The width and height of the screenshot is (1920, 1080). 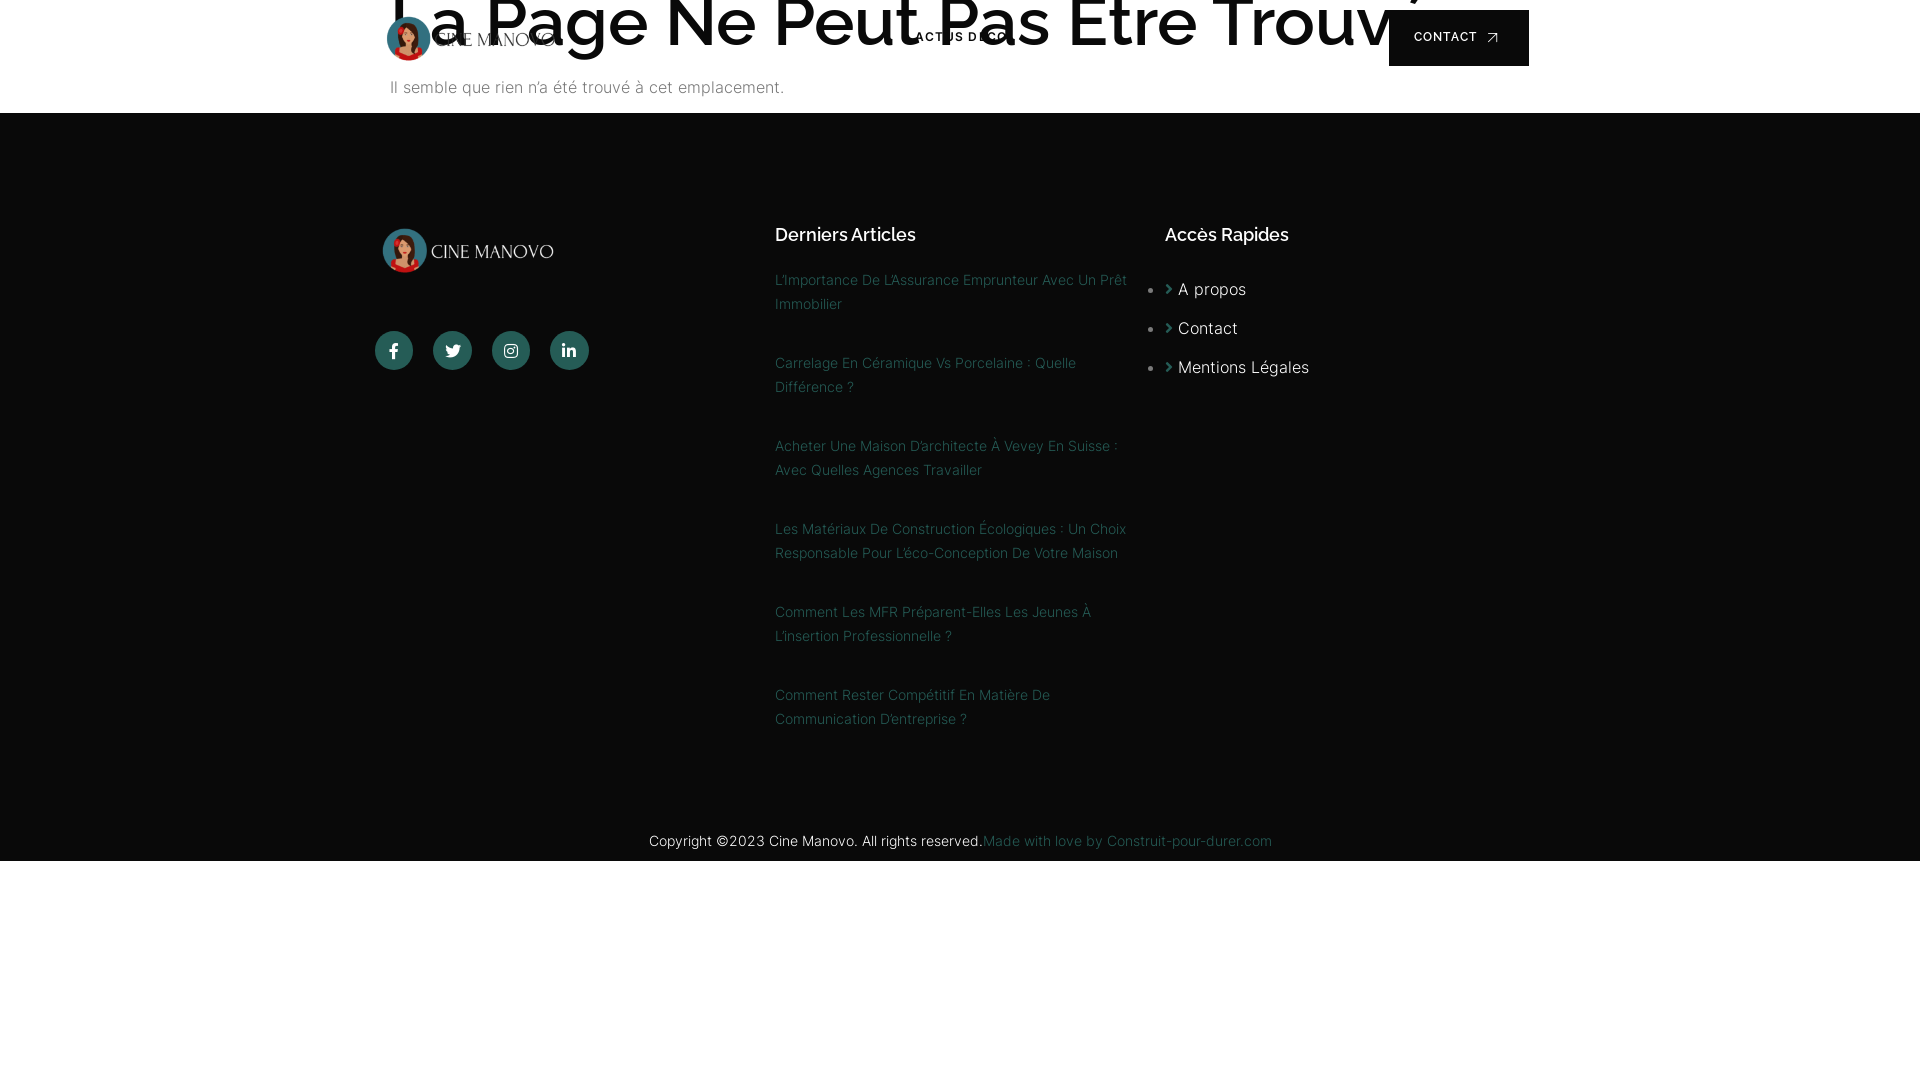 I want to click on Contact, so click(x=1202, y=328).